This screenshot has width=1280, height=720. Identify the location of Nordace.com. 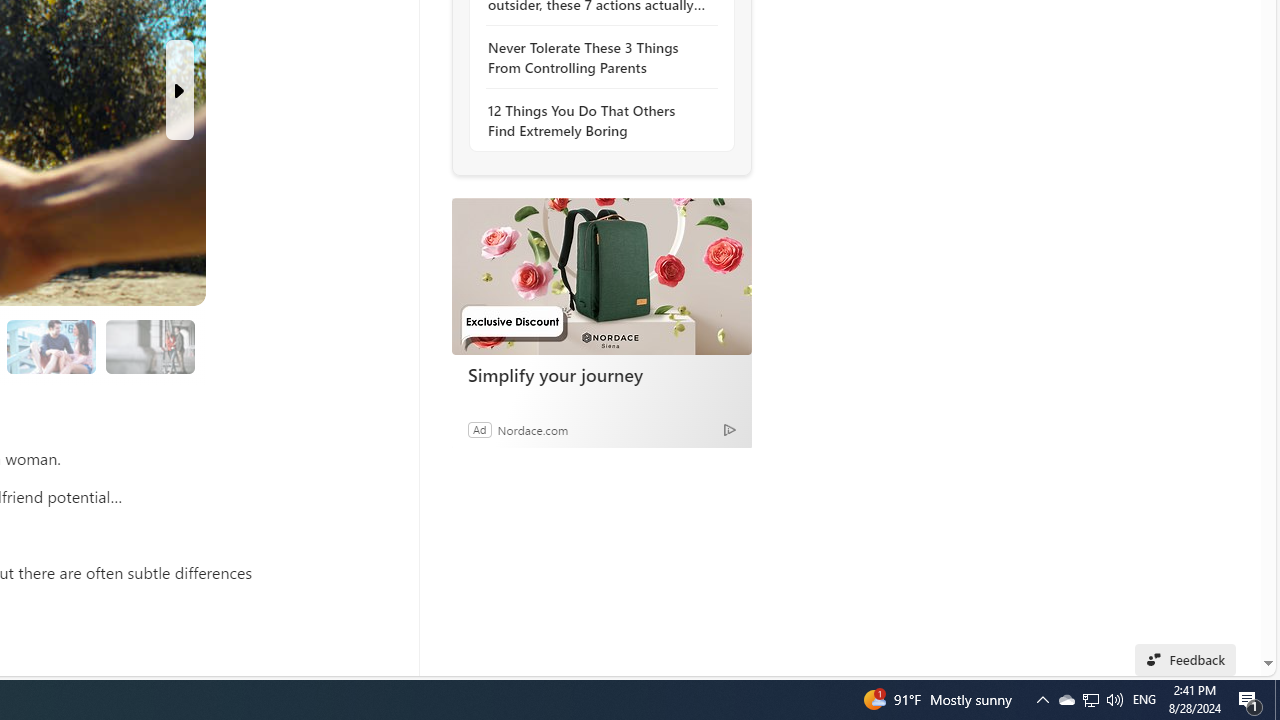
(532, 429).